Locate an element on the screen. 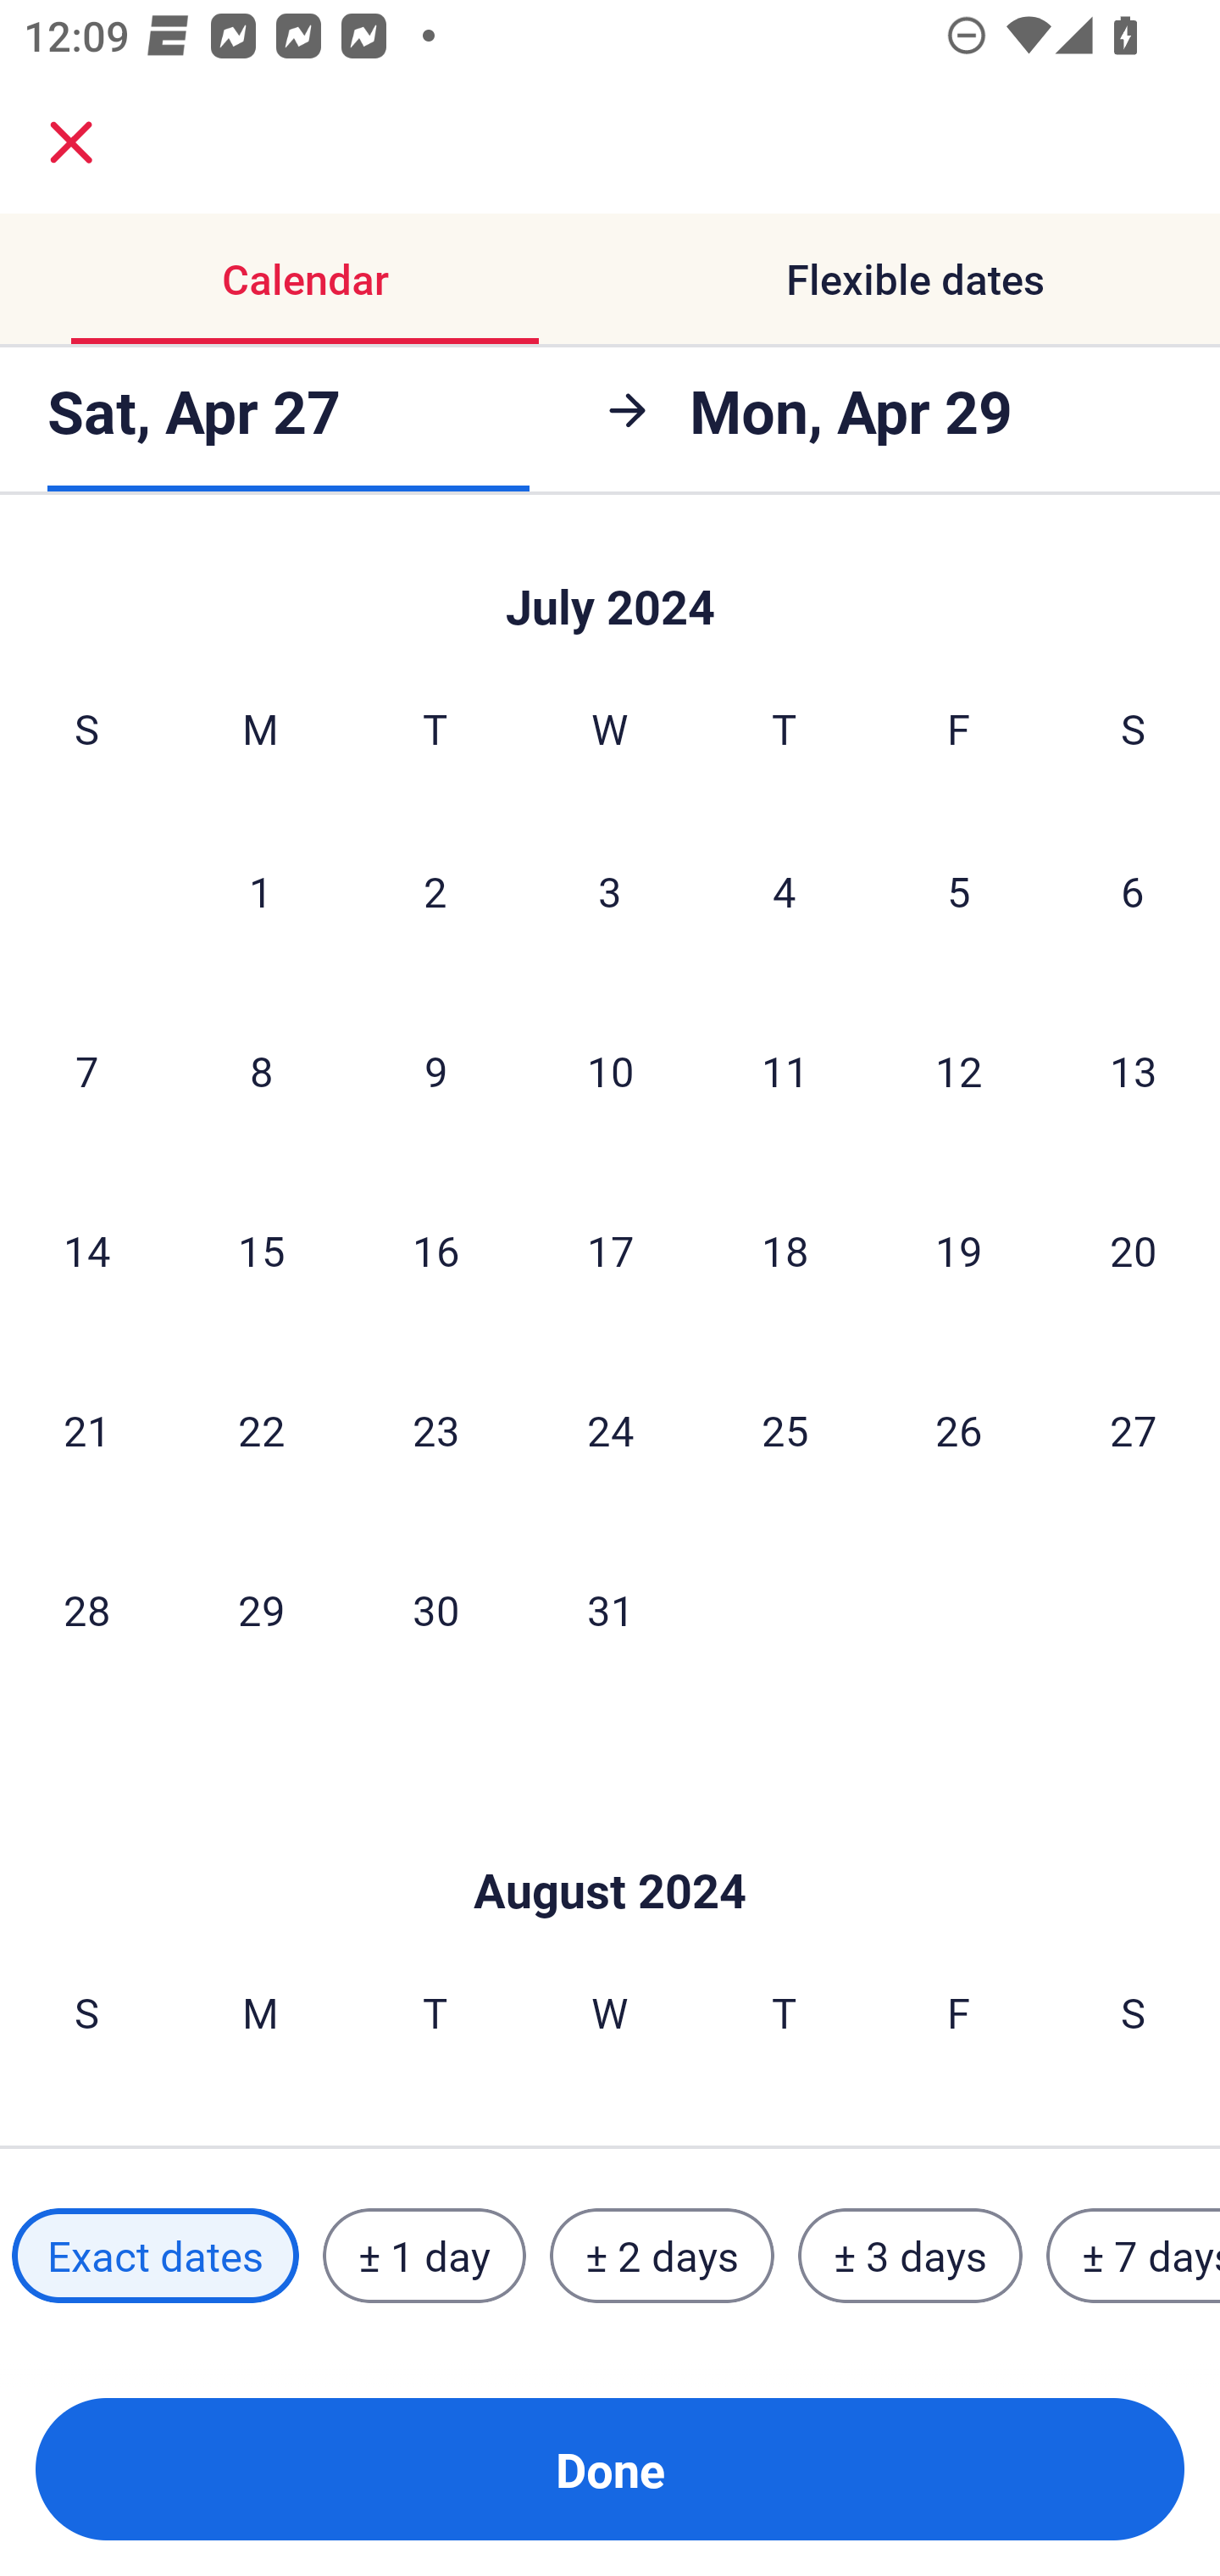  27 Saturday, July 27, 2024 is located at coordinates (1134, 1429).